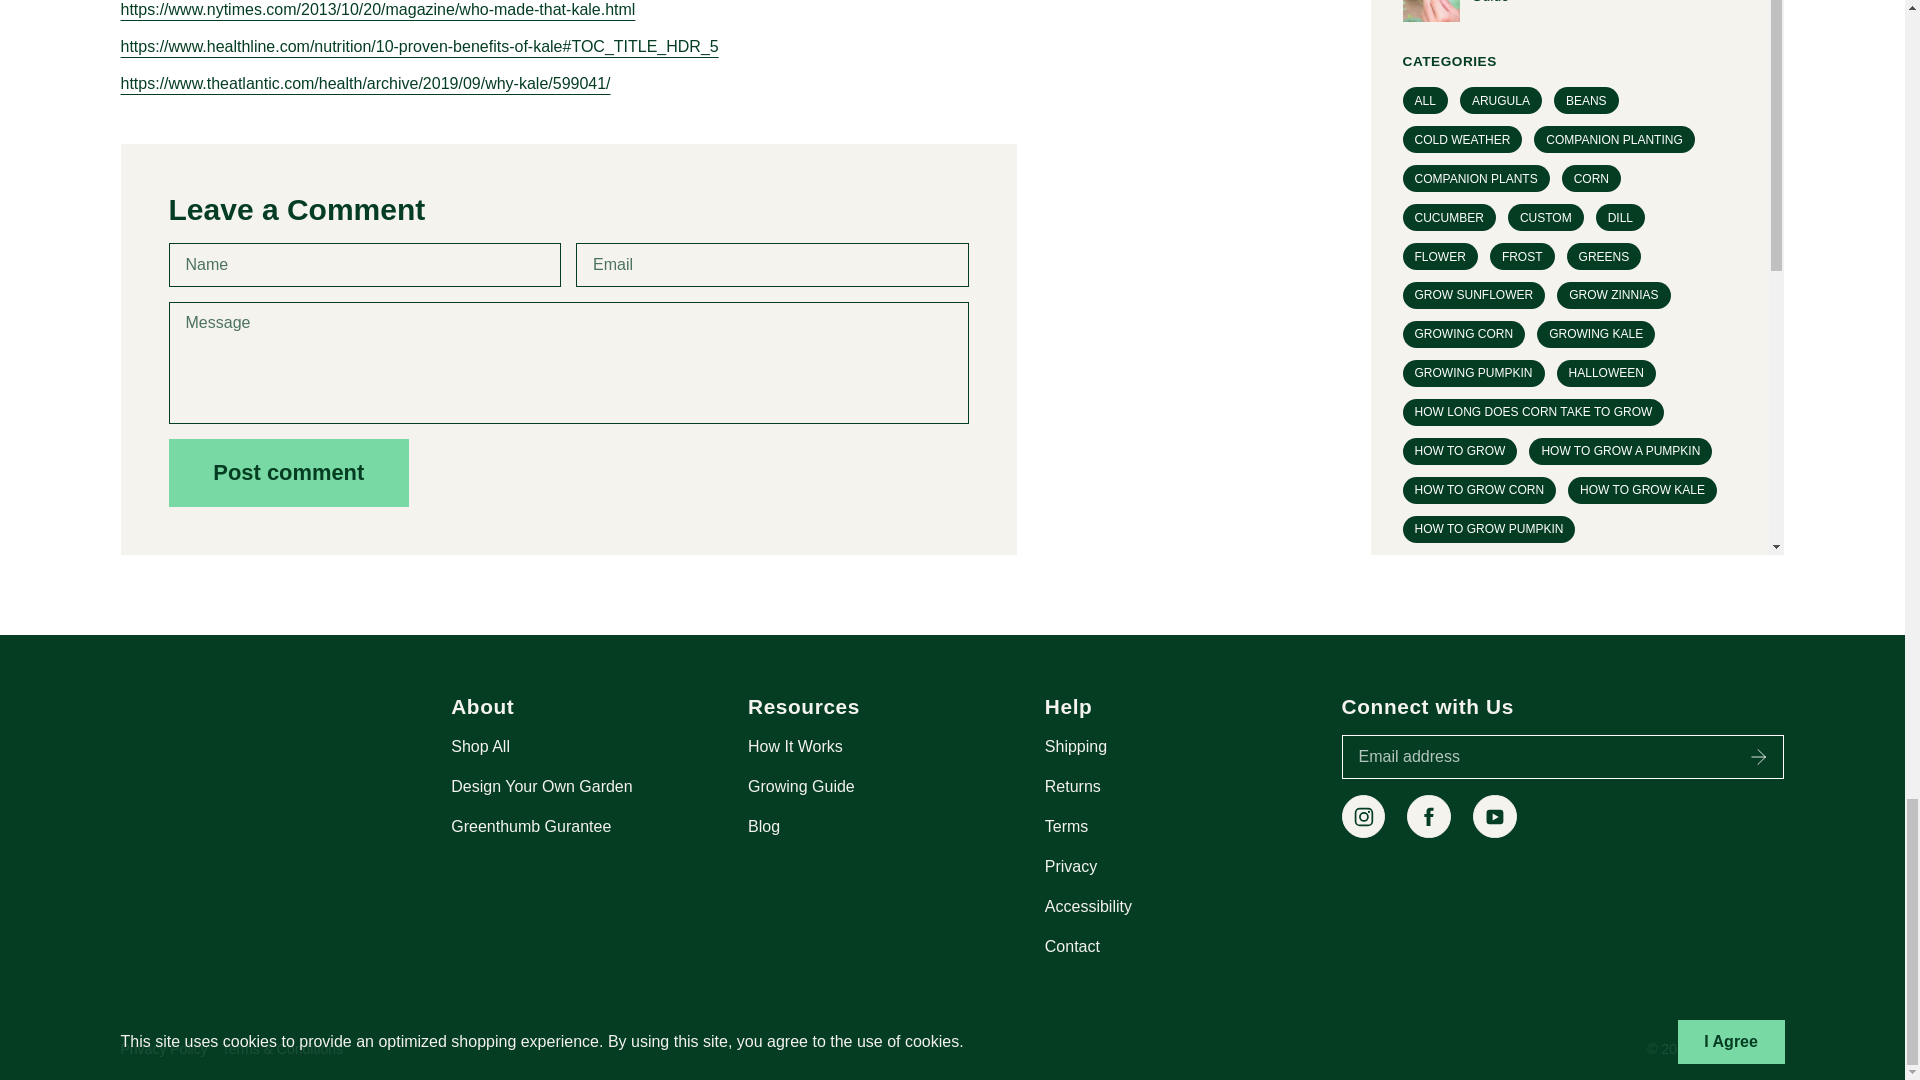  I want to click on Opens new window, so click(1429, 816).